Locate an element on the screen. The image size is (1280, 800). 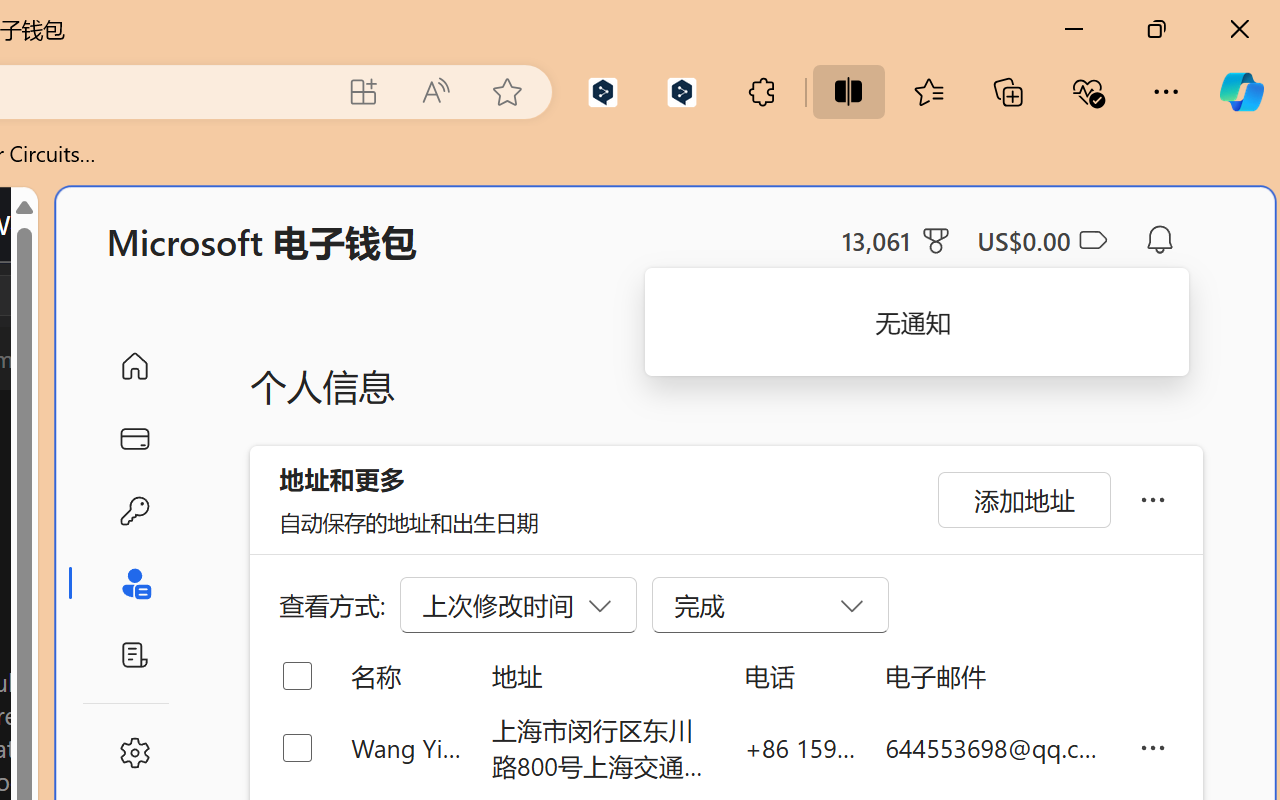
Microsoft Cashback - US$0.00 is located at coordinates (1042, 240).